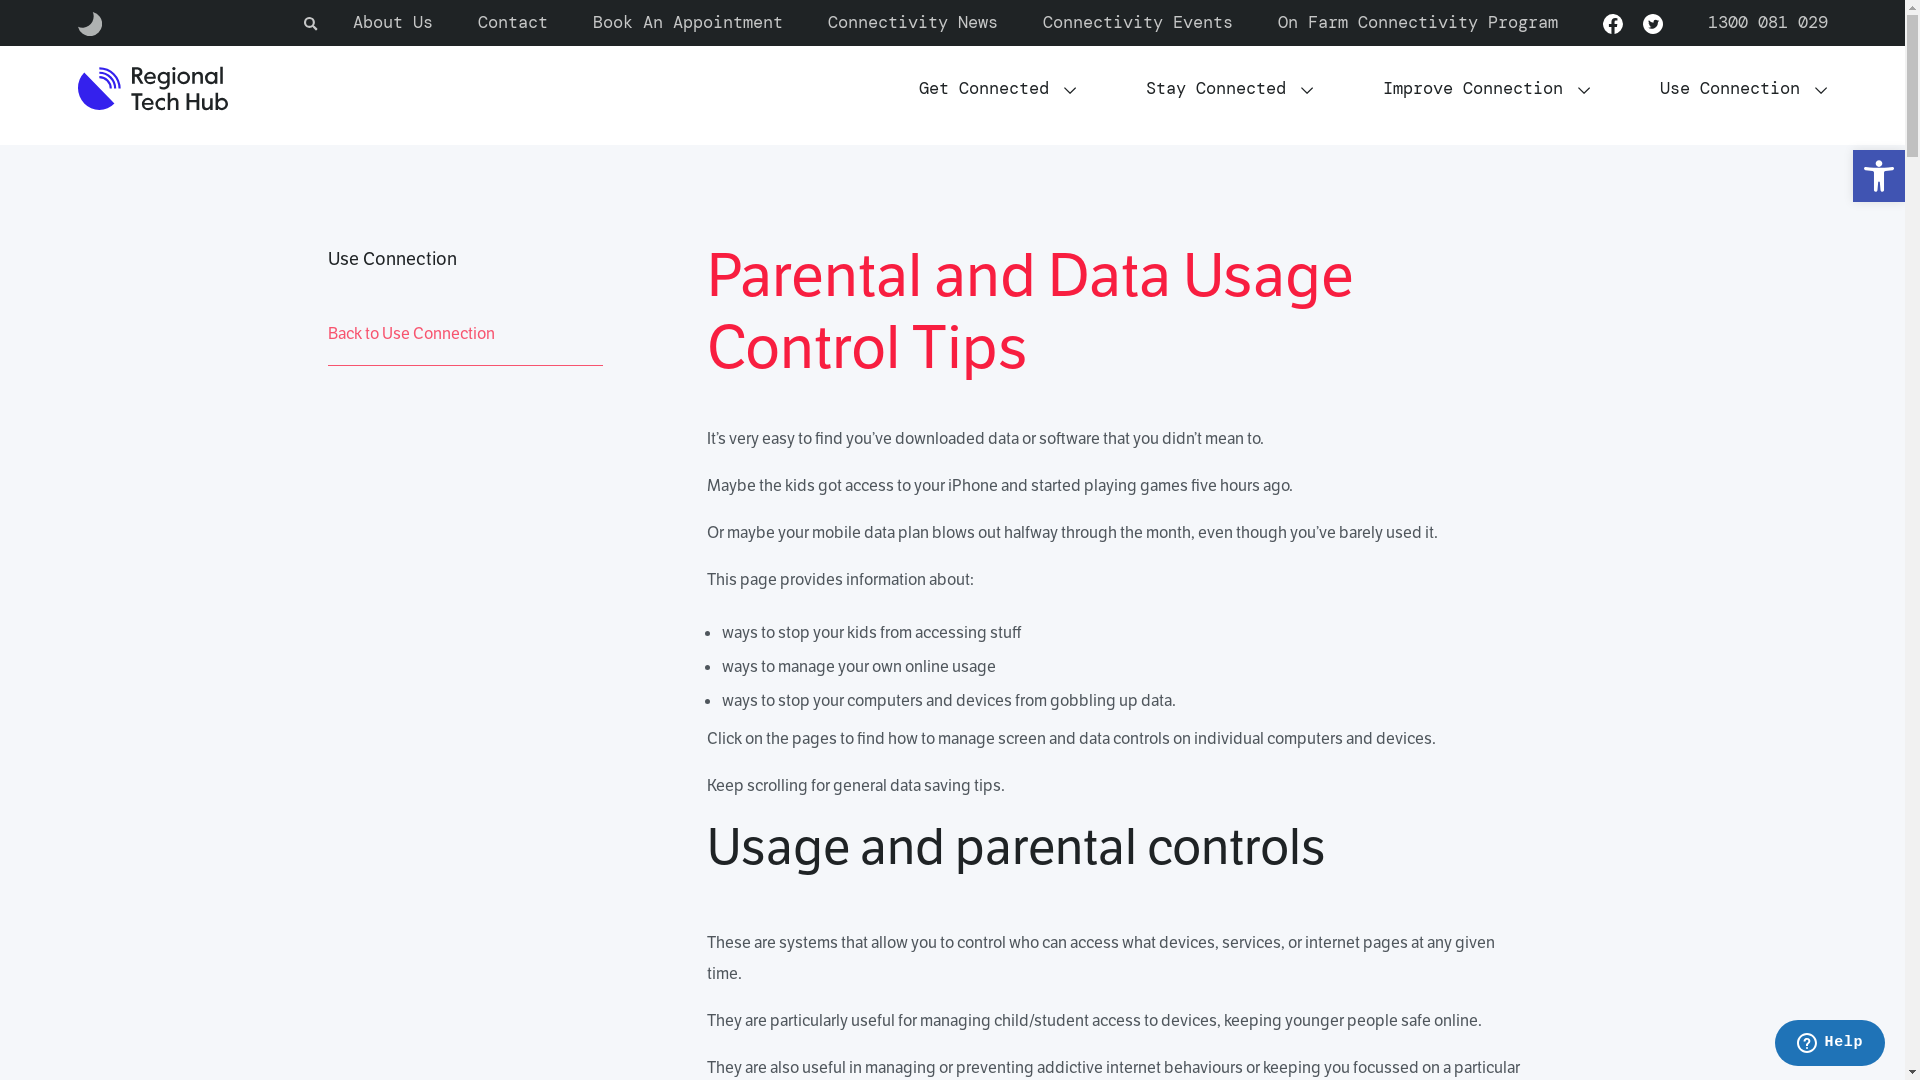 The width and height of the screenshot is (1920, 1080). What do you see at coordinates (1612, 23) in the screenshot?
I see `Facebook Social Icon` at bounding box center [1612, 23].